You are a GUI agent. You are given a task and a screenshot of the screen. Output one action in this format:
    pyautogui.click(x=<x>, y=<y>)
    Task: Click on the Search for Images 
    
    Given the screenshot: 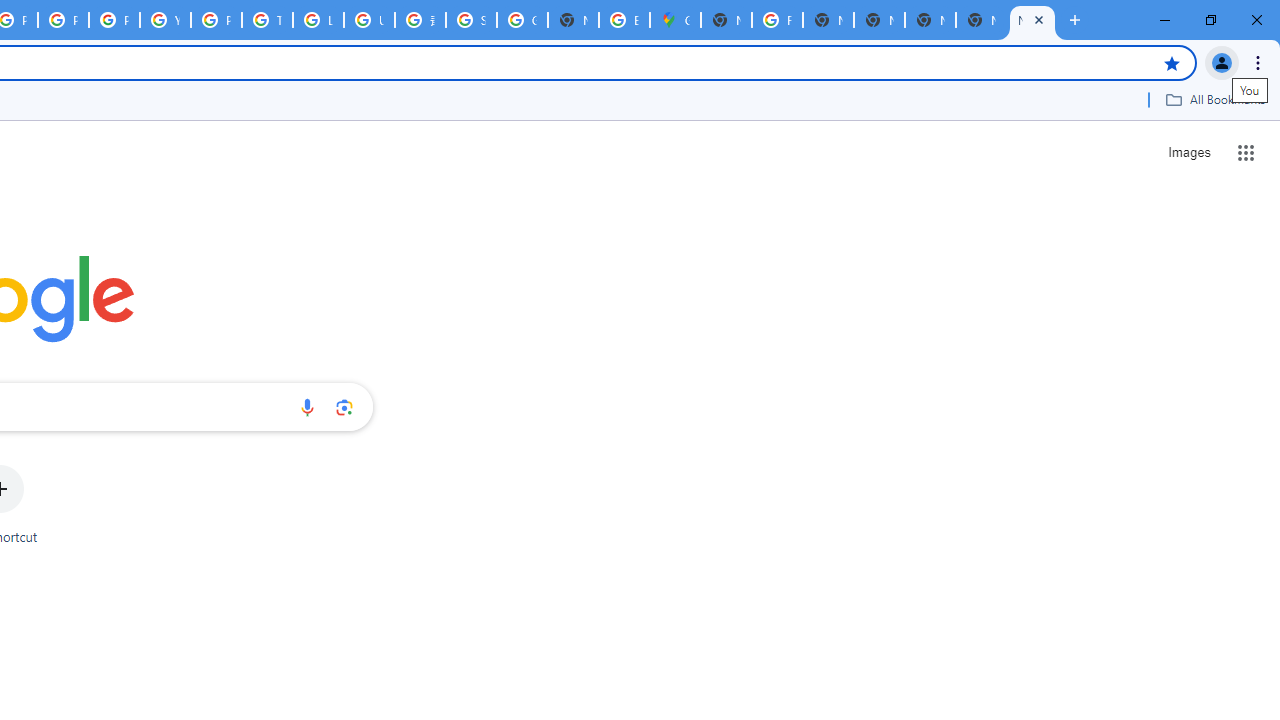 What is the action you would take?
    pyautogui.click(x=1188, y=152)
    